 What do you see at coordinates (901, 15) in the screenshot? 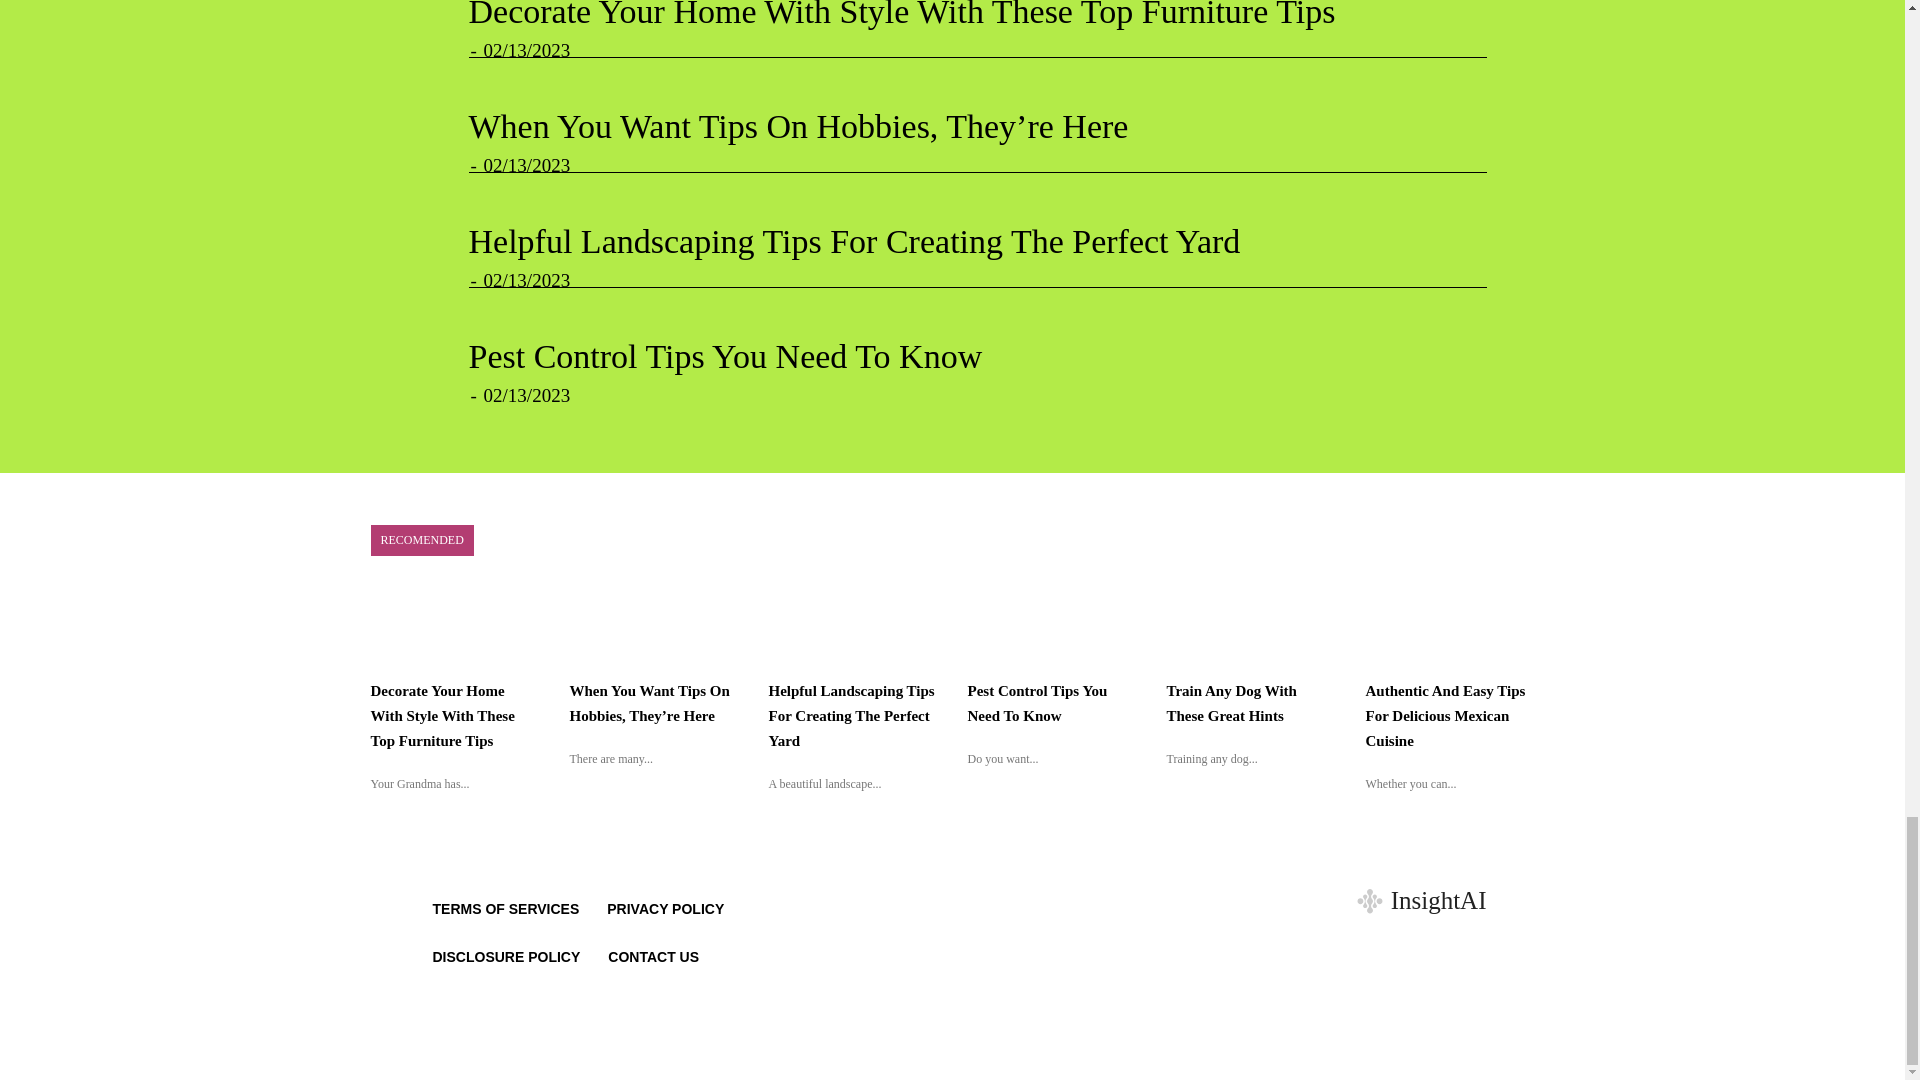
I see `Decorate Your Home With Style With These Top Furniture Tips` at bounding box center [901, 15].